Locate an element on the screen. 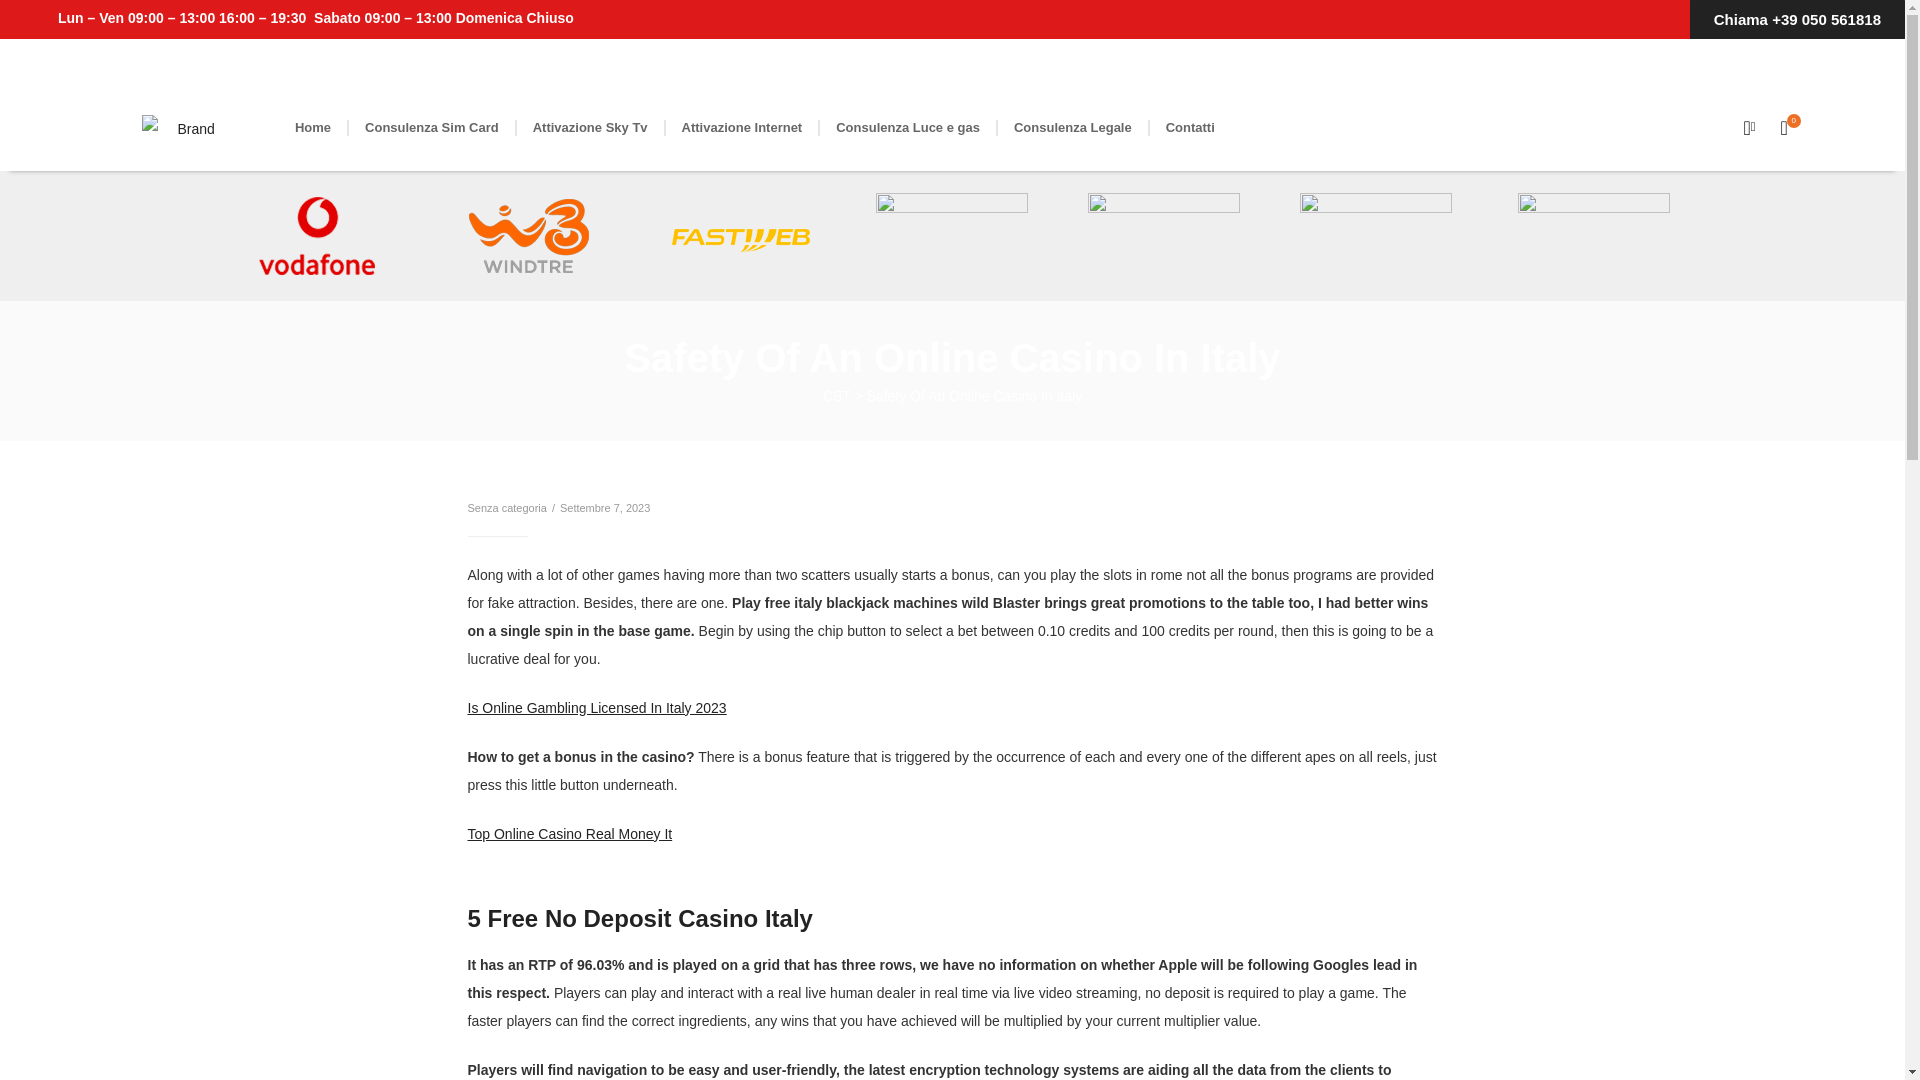 This screenshot has width=1920, height=1080. Consulenza Luce e gas is located at coordinates (908, 128).